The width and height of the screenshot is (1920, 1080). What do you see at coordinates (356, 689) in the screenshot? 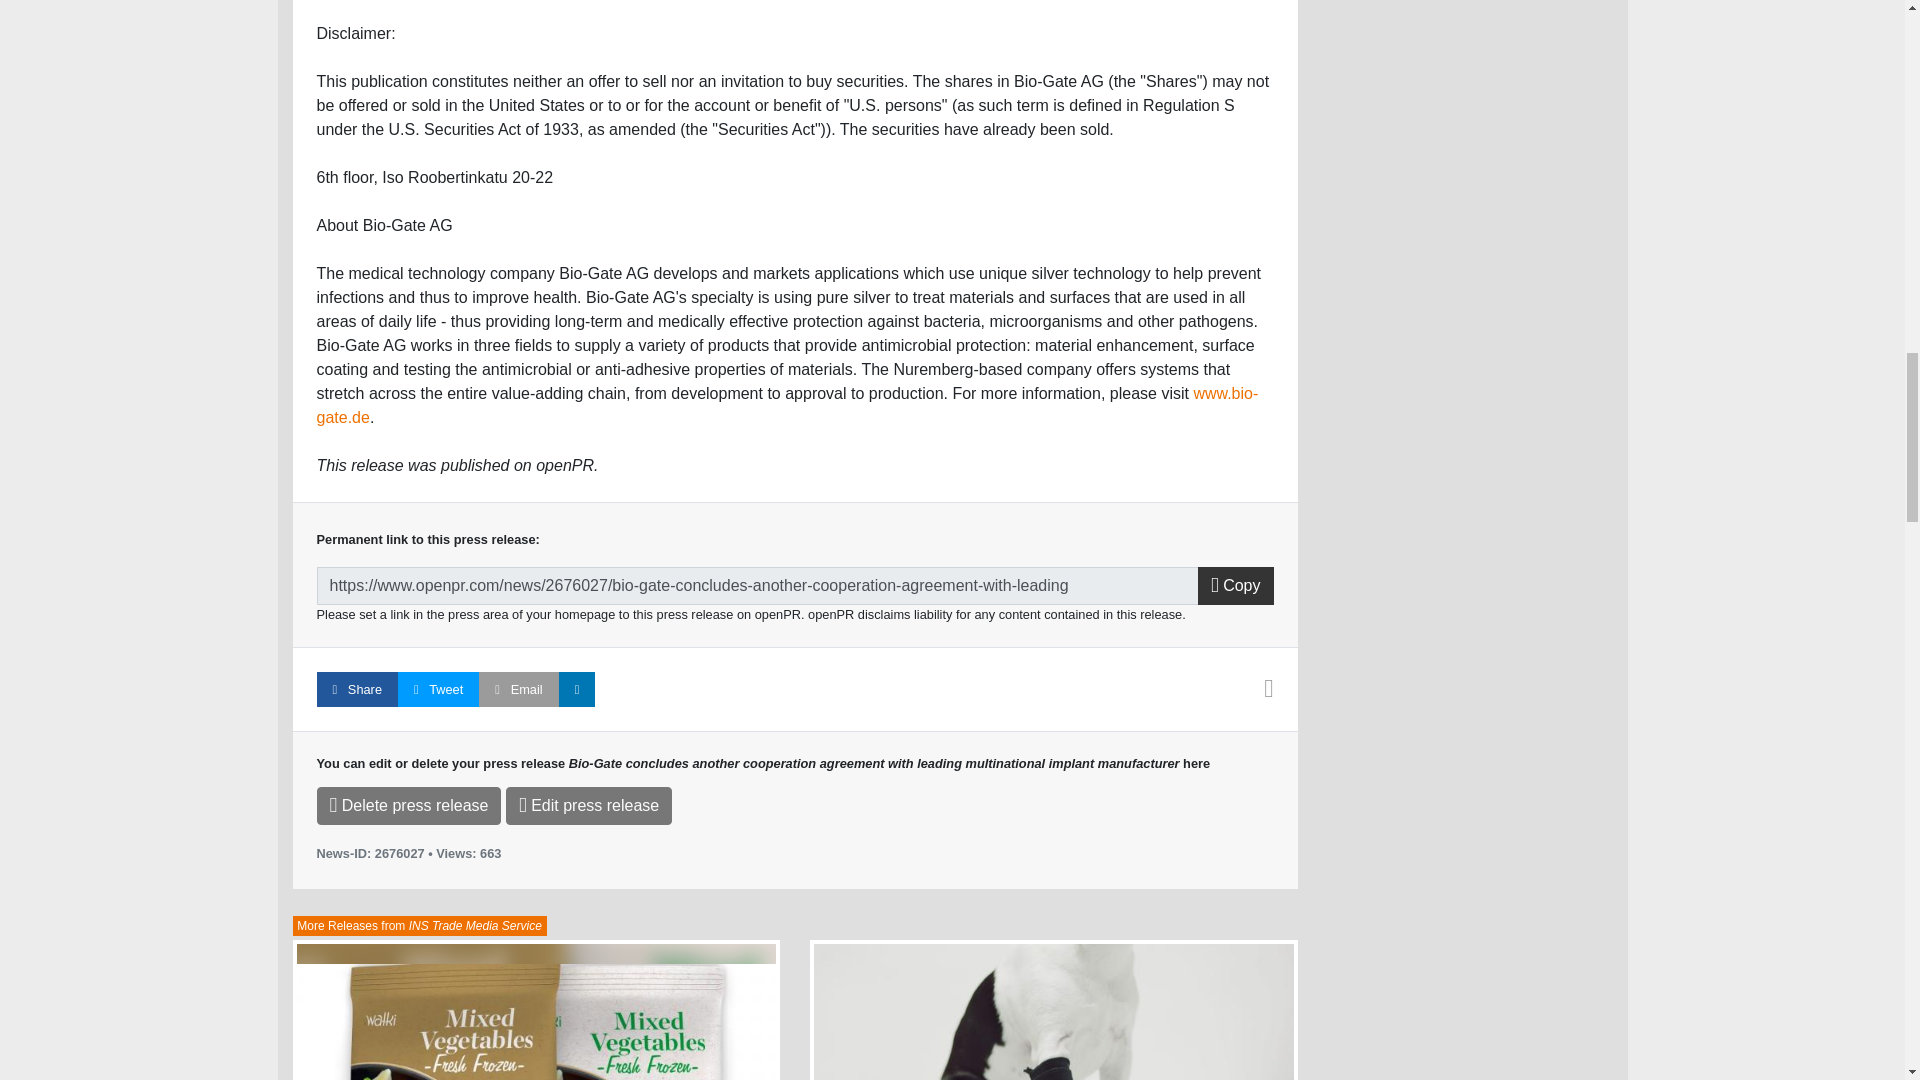
I see `Facebook` at bounding box center [356, 689].